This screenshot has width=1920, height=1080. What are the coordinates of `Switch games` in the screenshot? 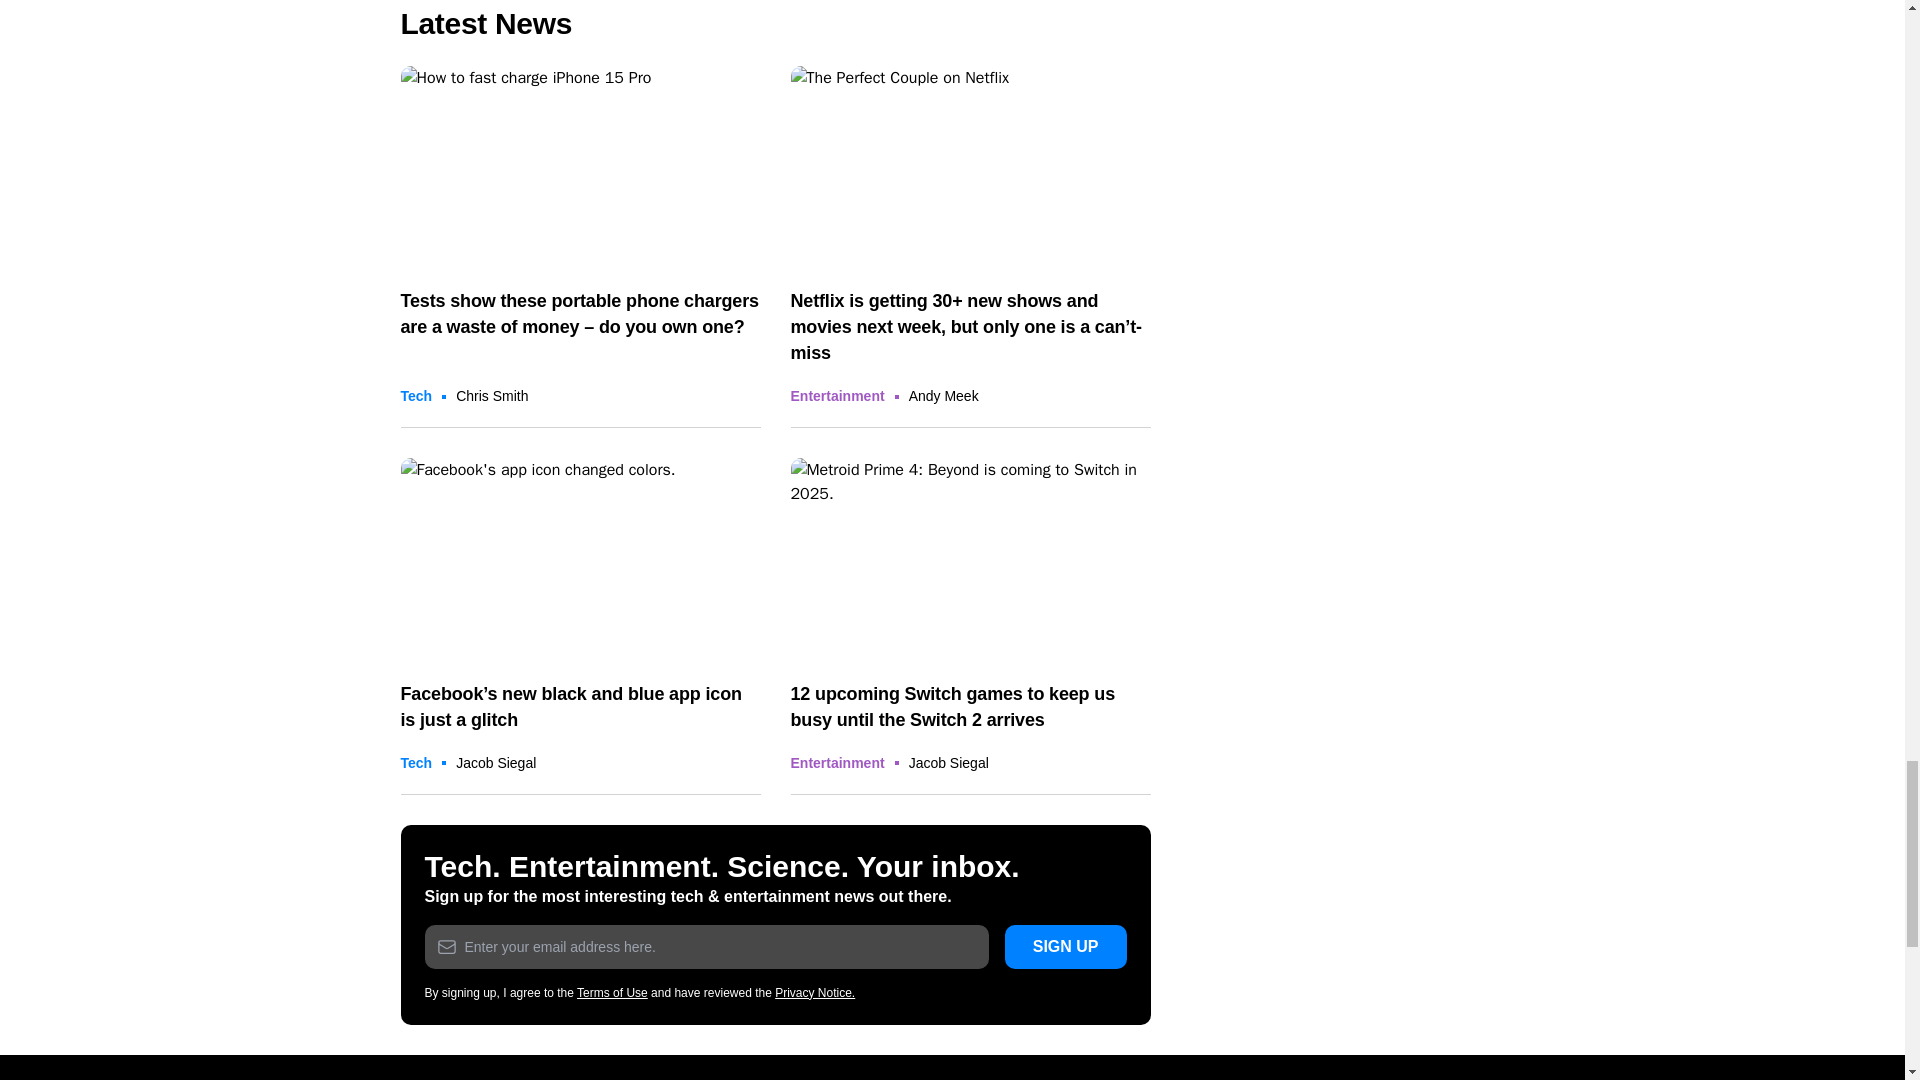 It's located at (970, 558).